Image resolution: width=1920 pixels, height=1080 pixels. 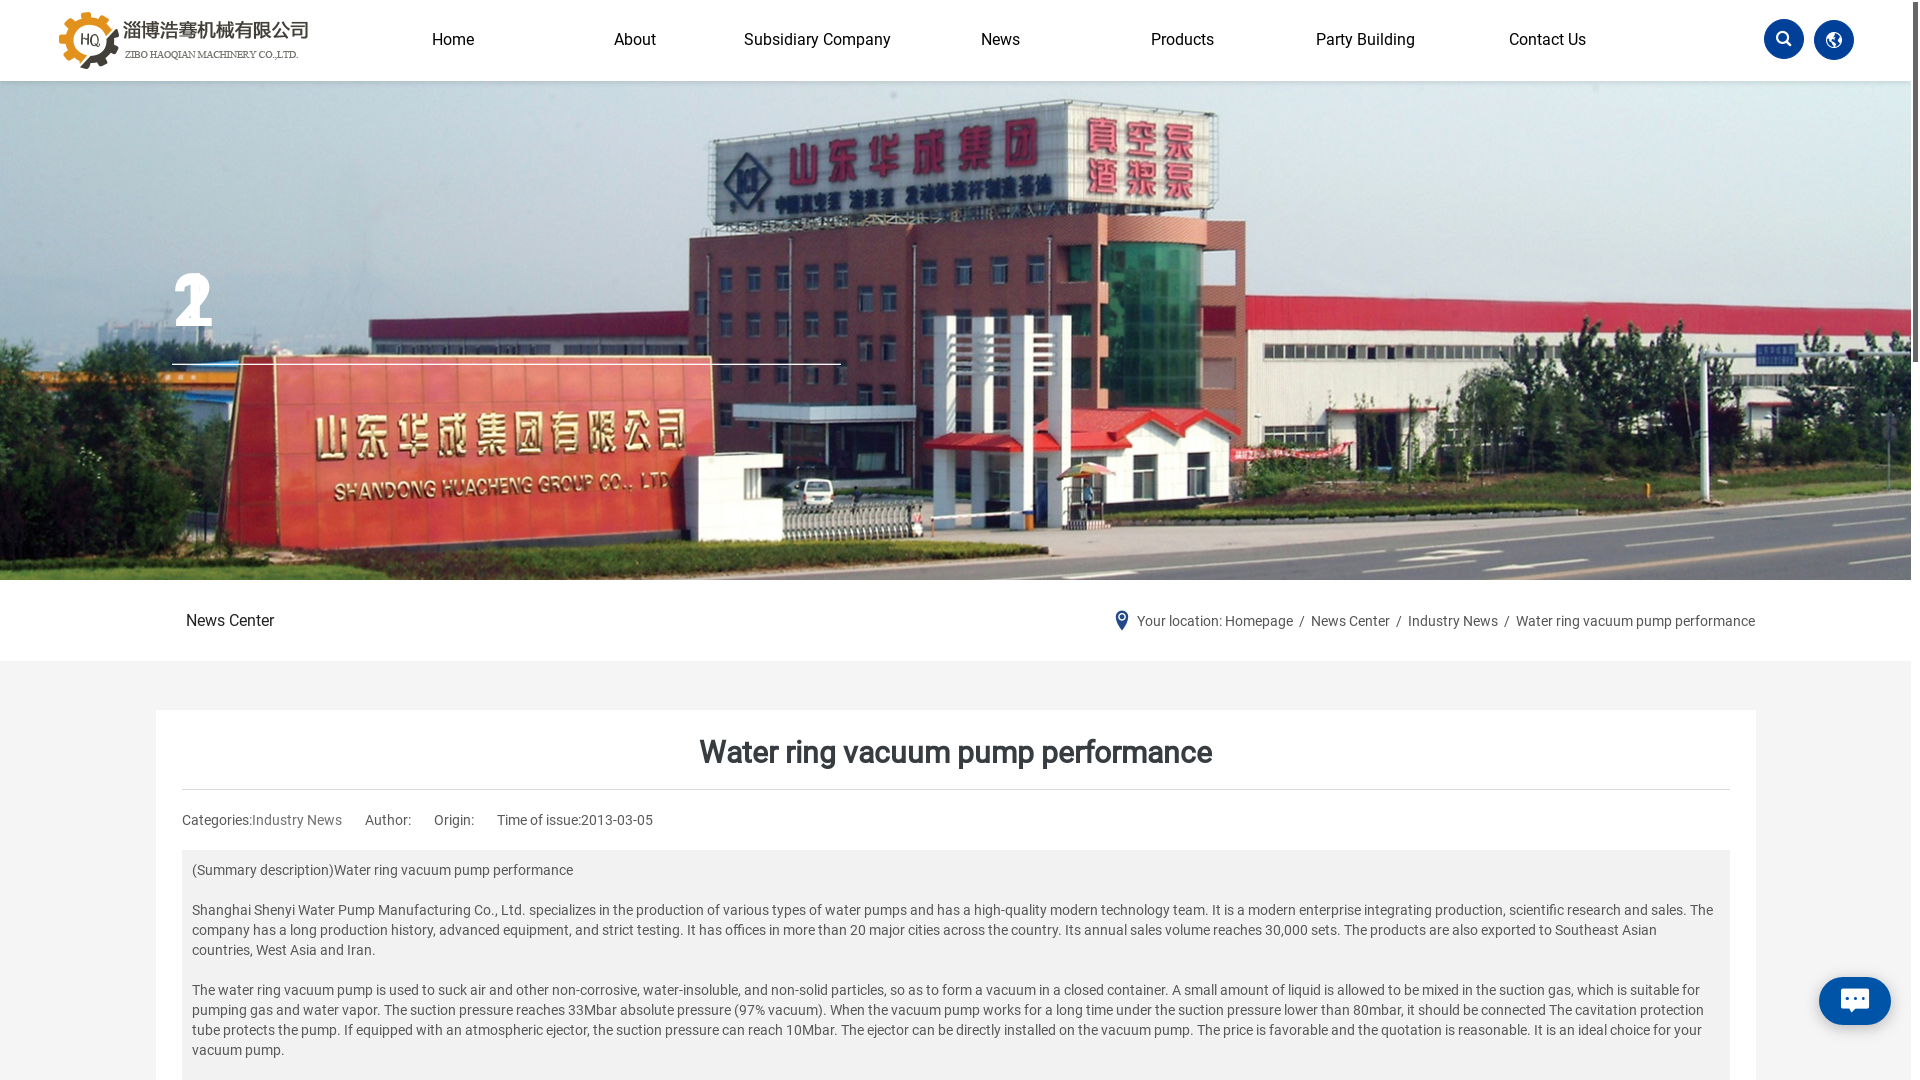 What do you see at coordinates (1547, 40) in the screenshot?
I see `Contact Us` at bounding box center [1547, 40].